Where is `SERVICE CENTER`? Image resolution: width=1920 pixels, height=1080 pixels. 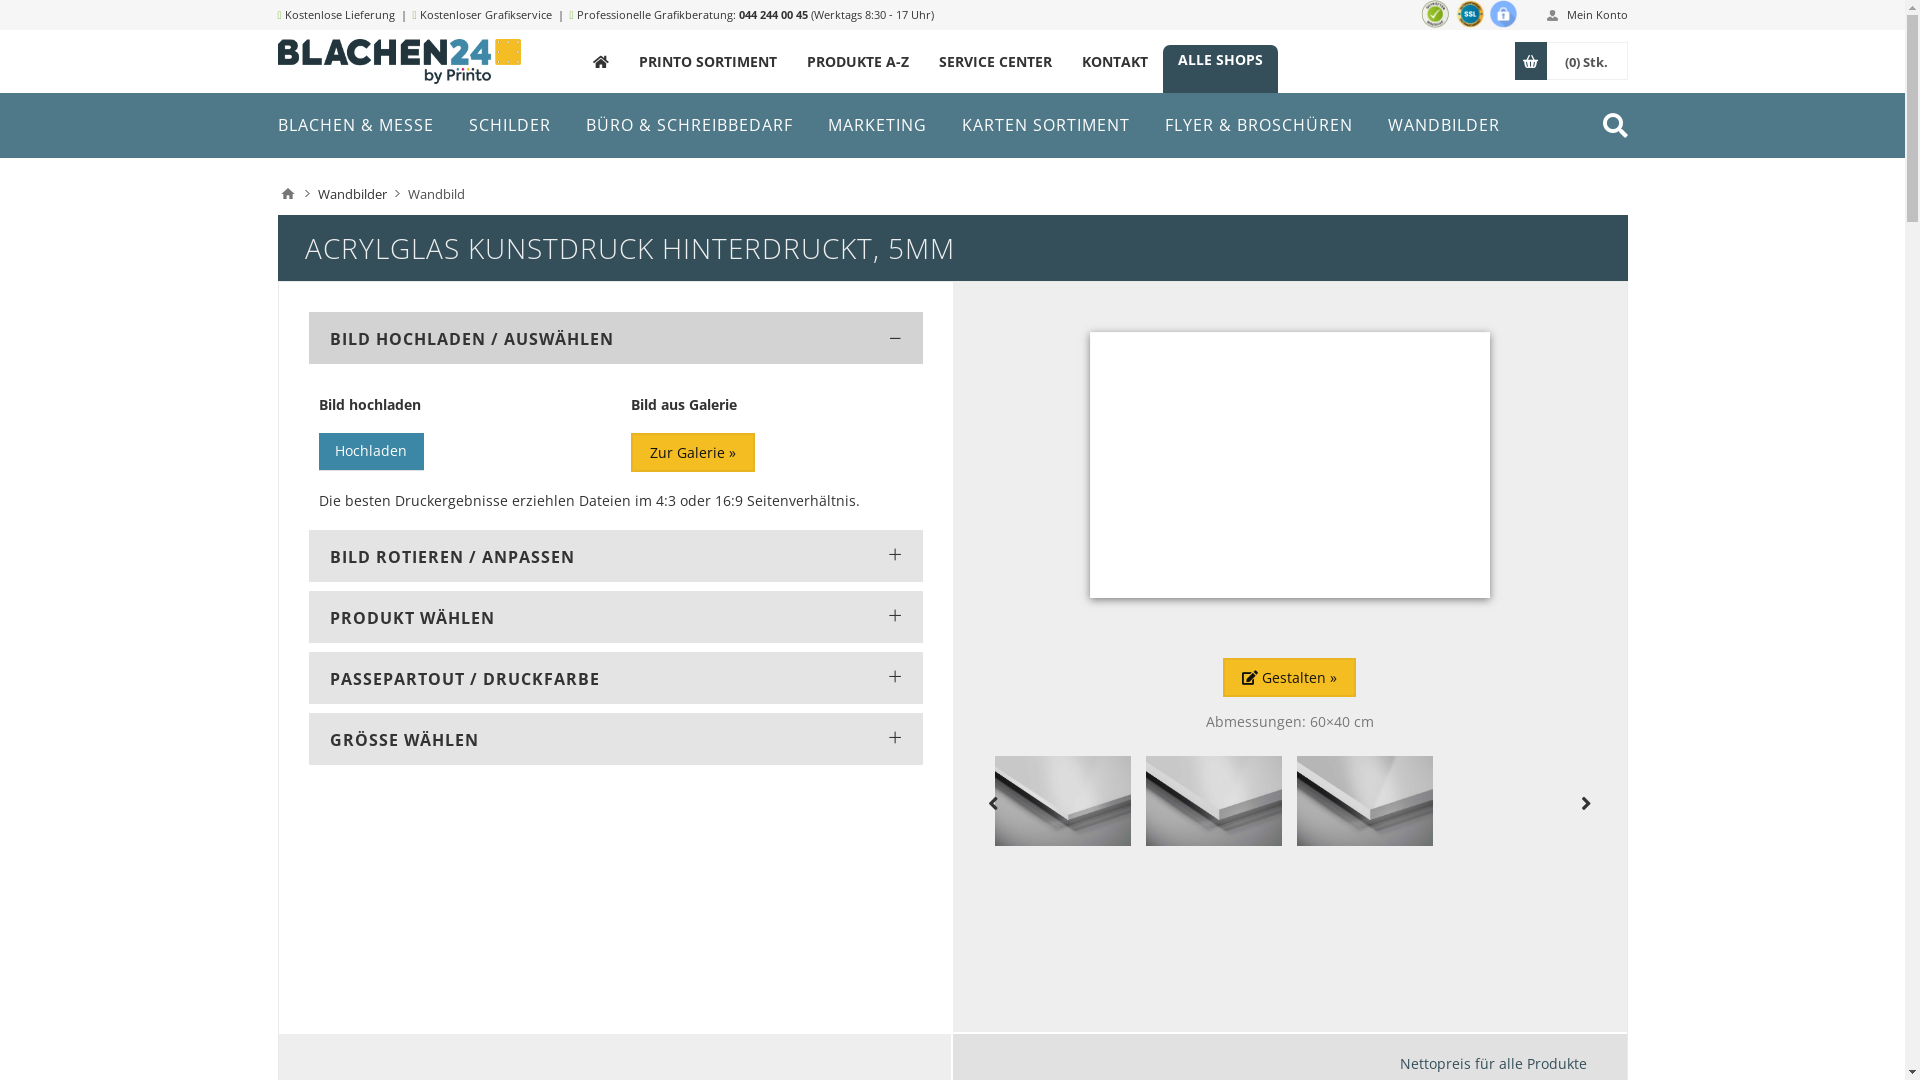 SERVICE CENTER is located at coordinates (996, 62).